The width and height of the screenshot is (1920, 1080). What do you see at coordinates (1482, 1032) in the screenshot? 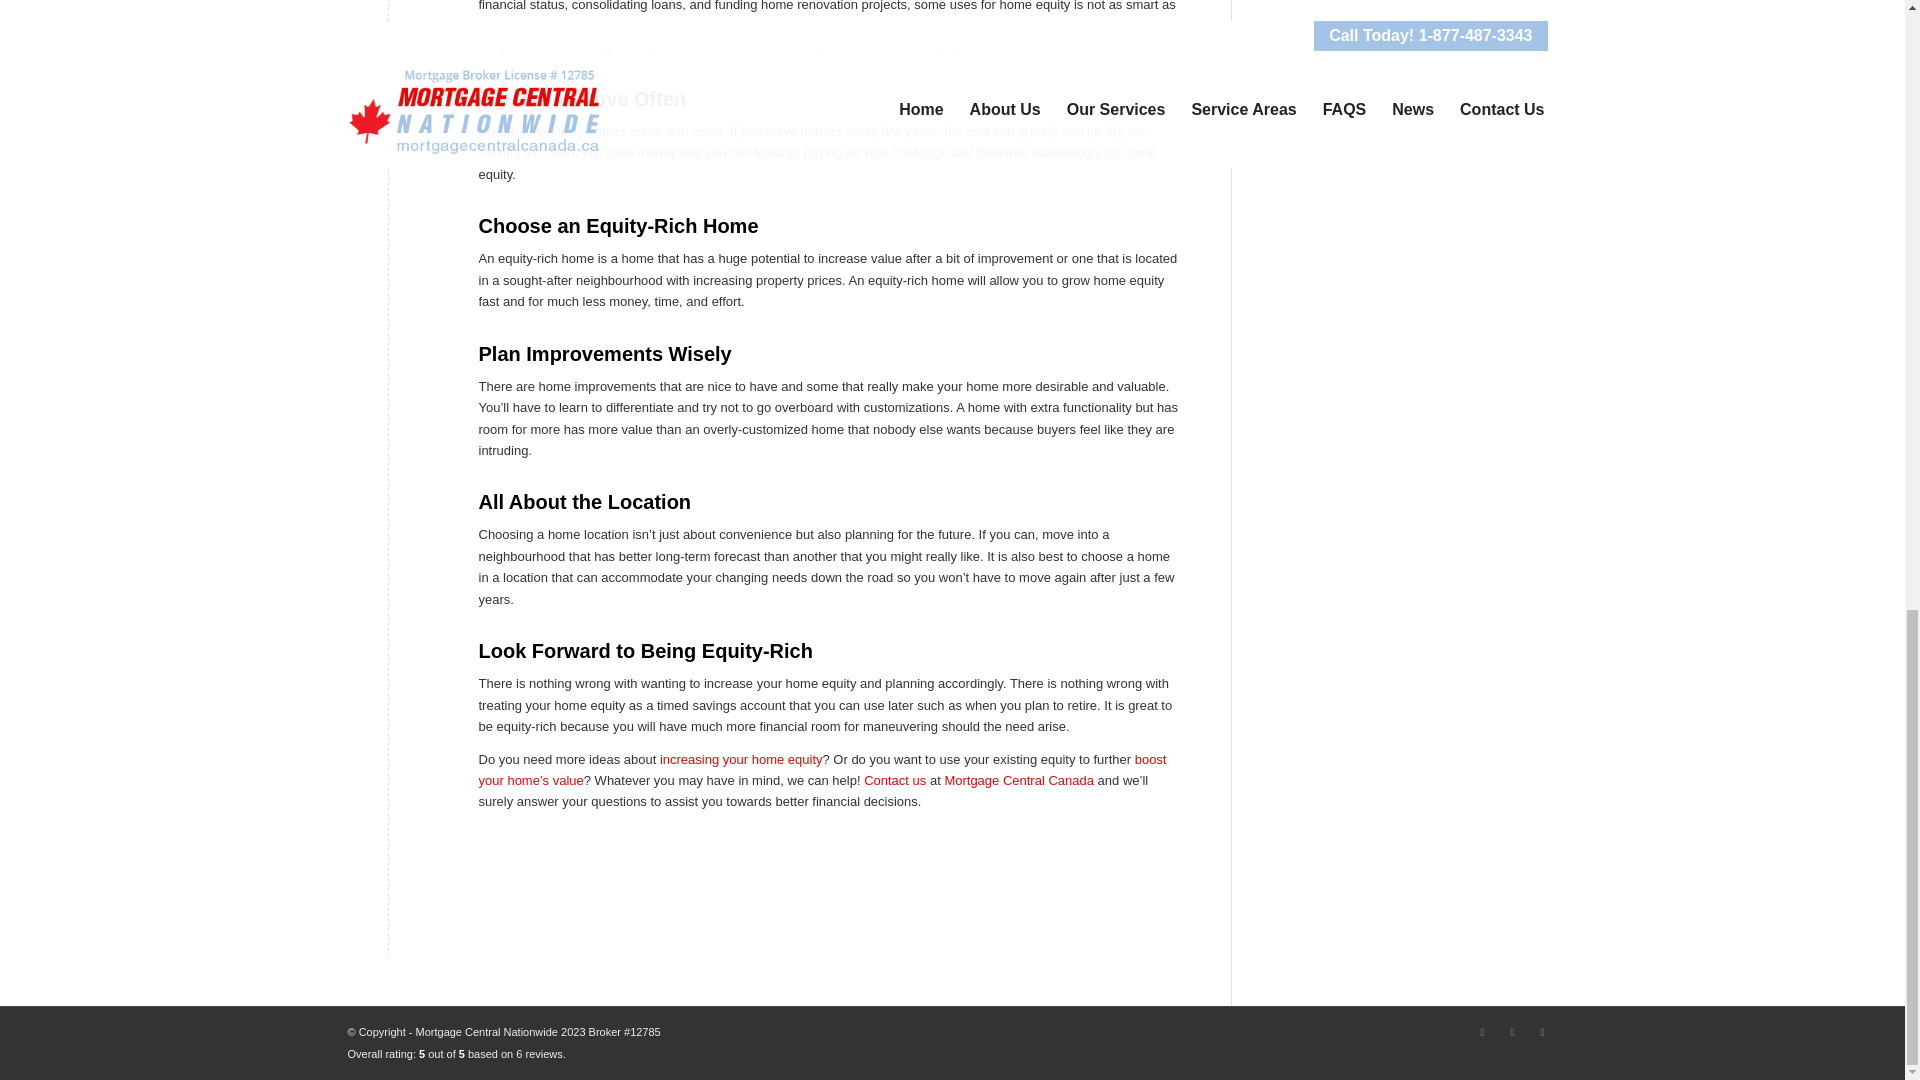
I see `Gplus` at bounding box center [1482, 1032].